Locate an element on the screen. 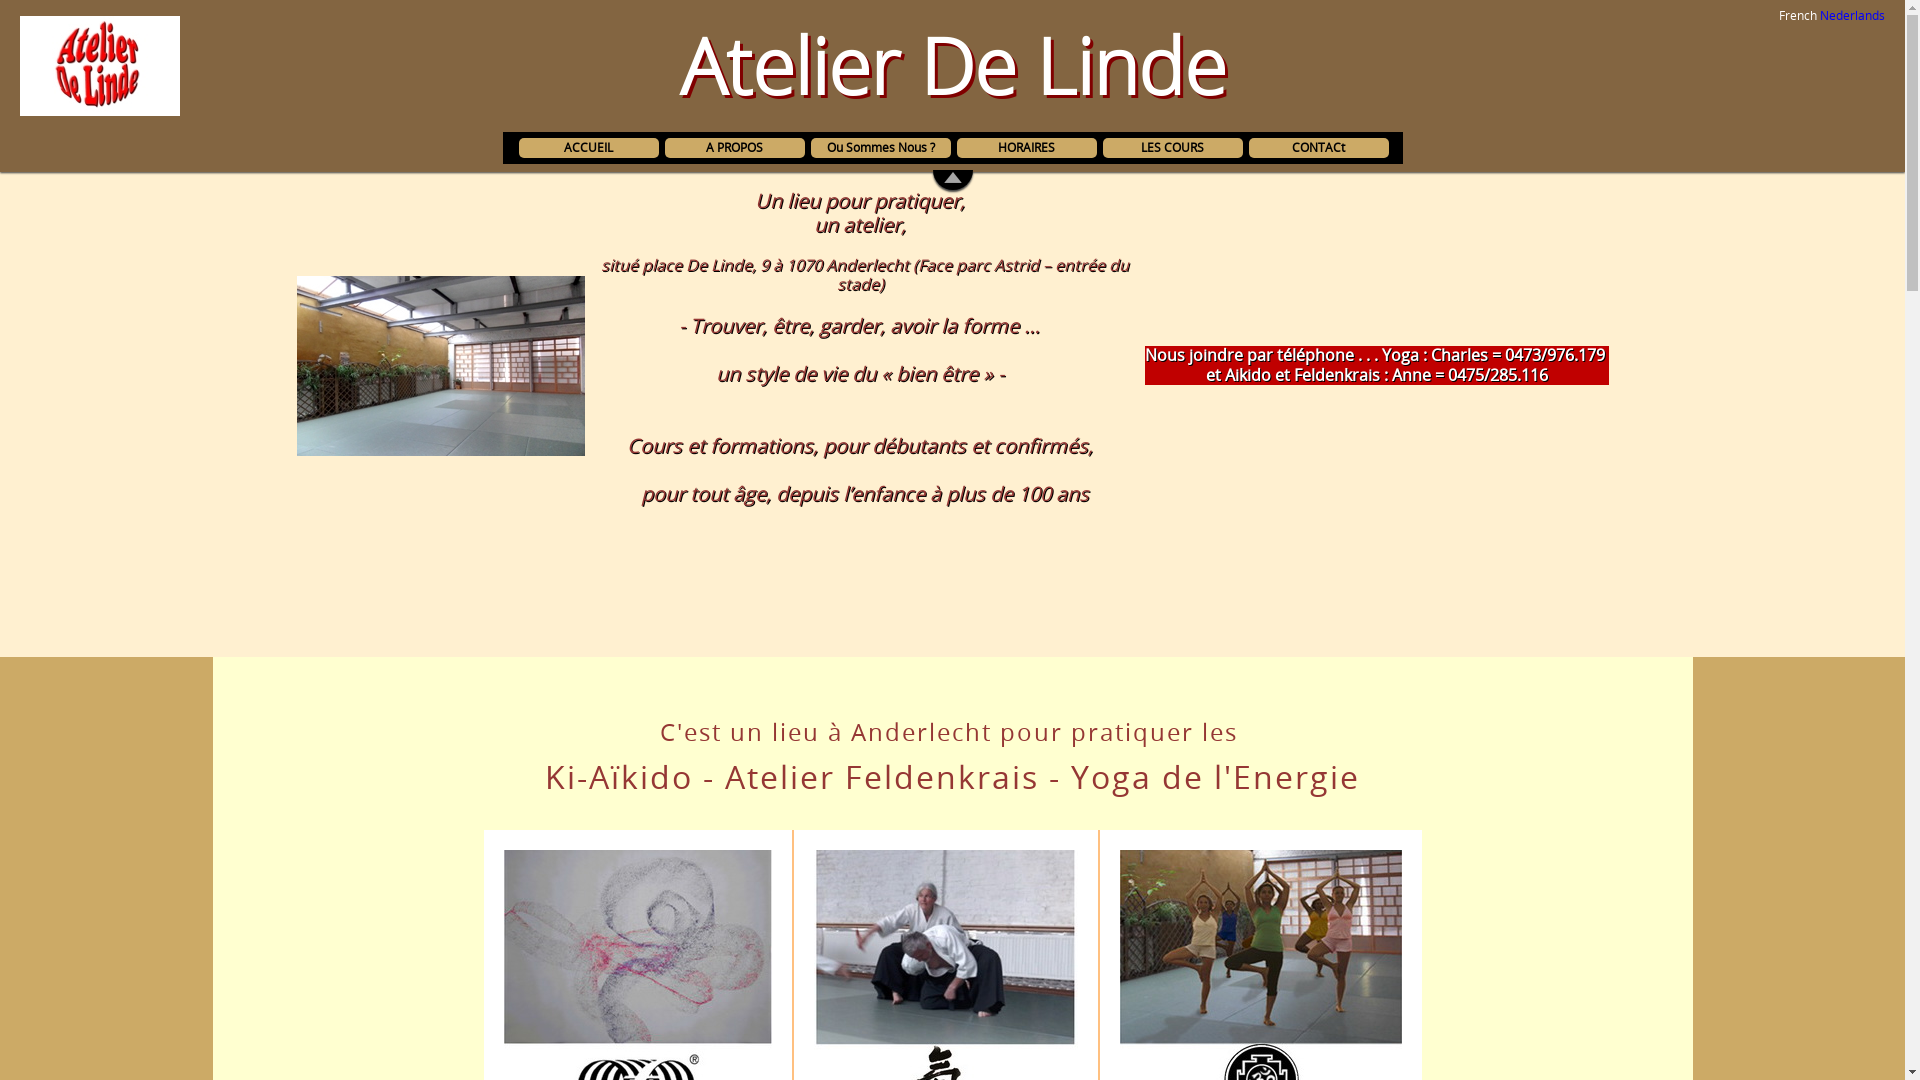 The width and height of the screenshot is (1920, 1080). A PROPOS is located at coordinates (734, 147).